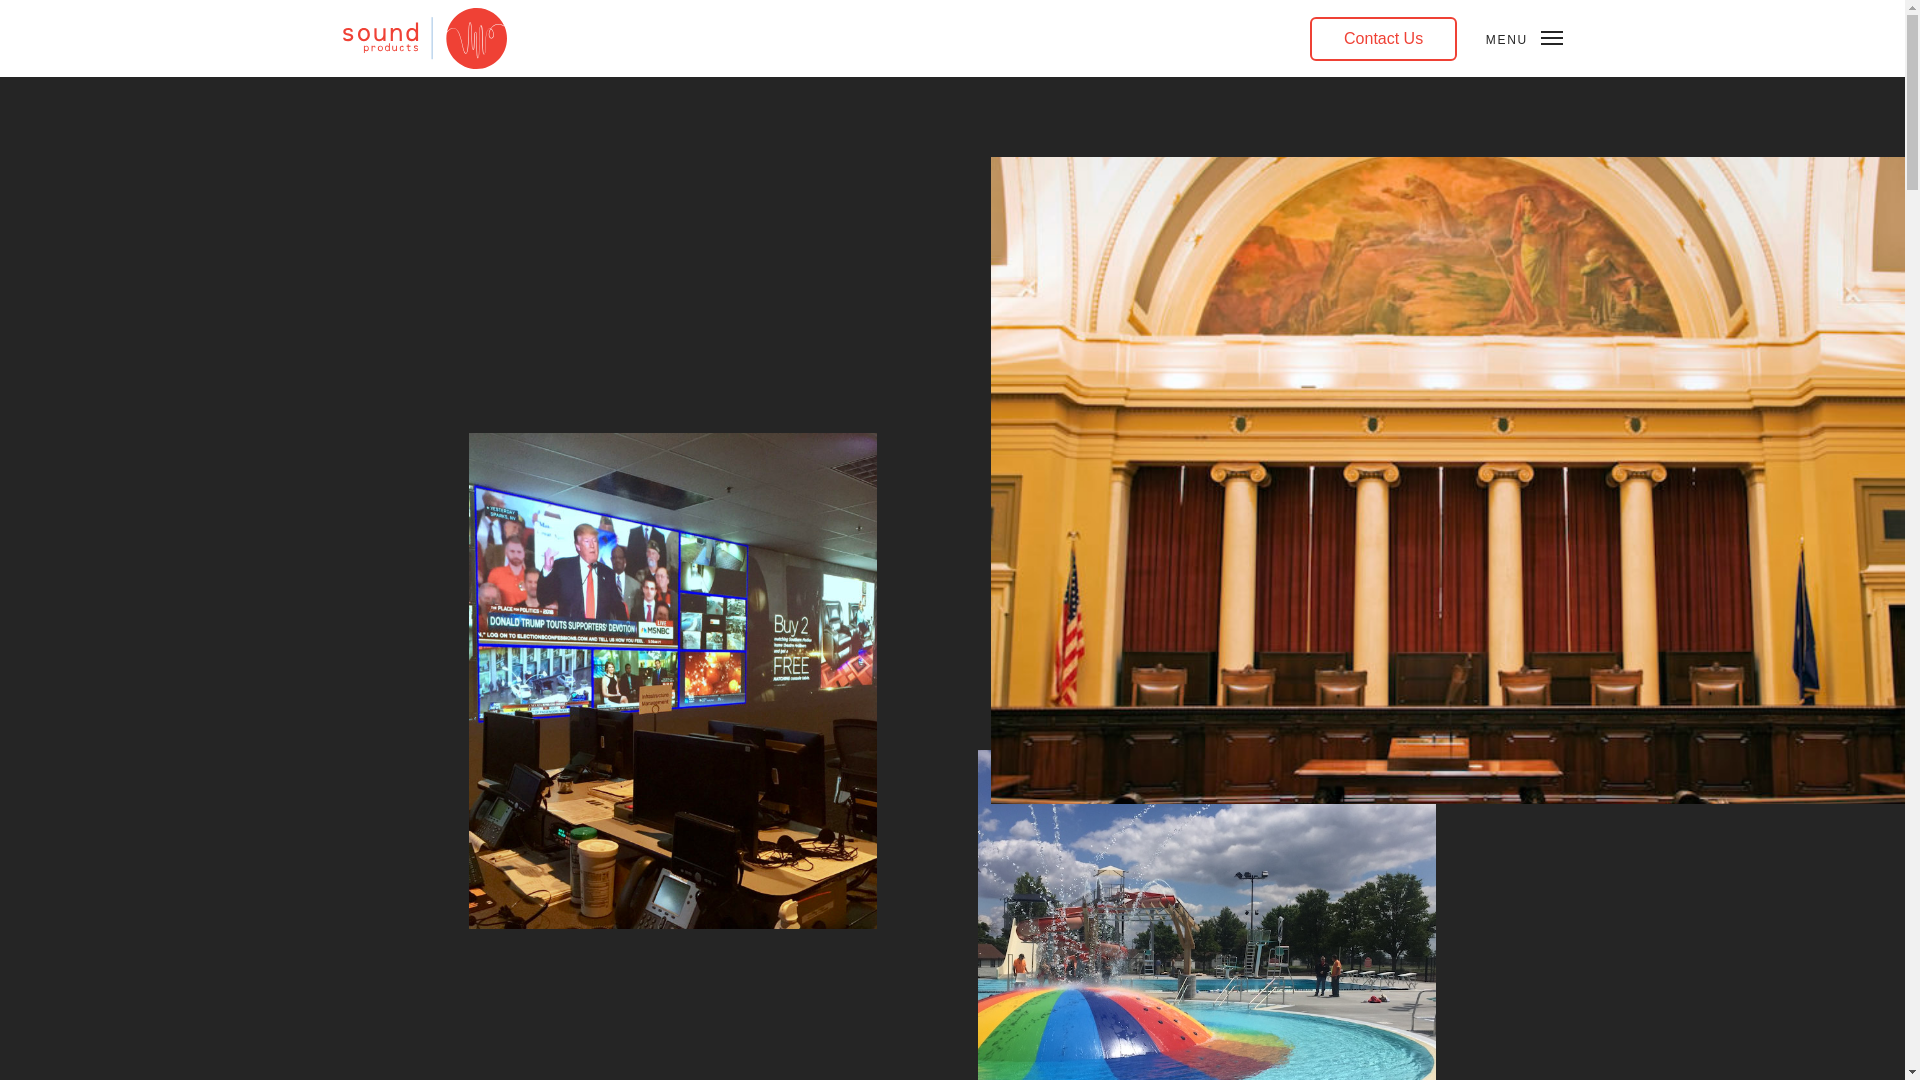 Image resolution: width=1920 pixels, height=1080 pixels. I want to click on Contact Us, so click(1383, 38).